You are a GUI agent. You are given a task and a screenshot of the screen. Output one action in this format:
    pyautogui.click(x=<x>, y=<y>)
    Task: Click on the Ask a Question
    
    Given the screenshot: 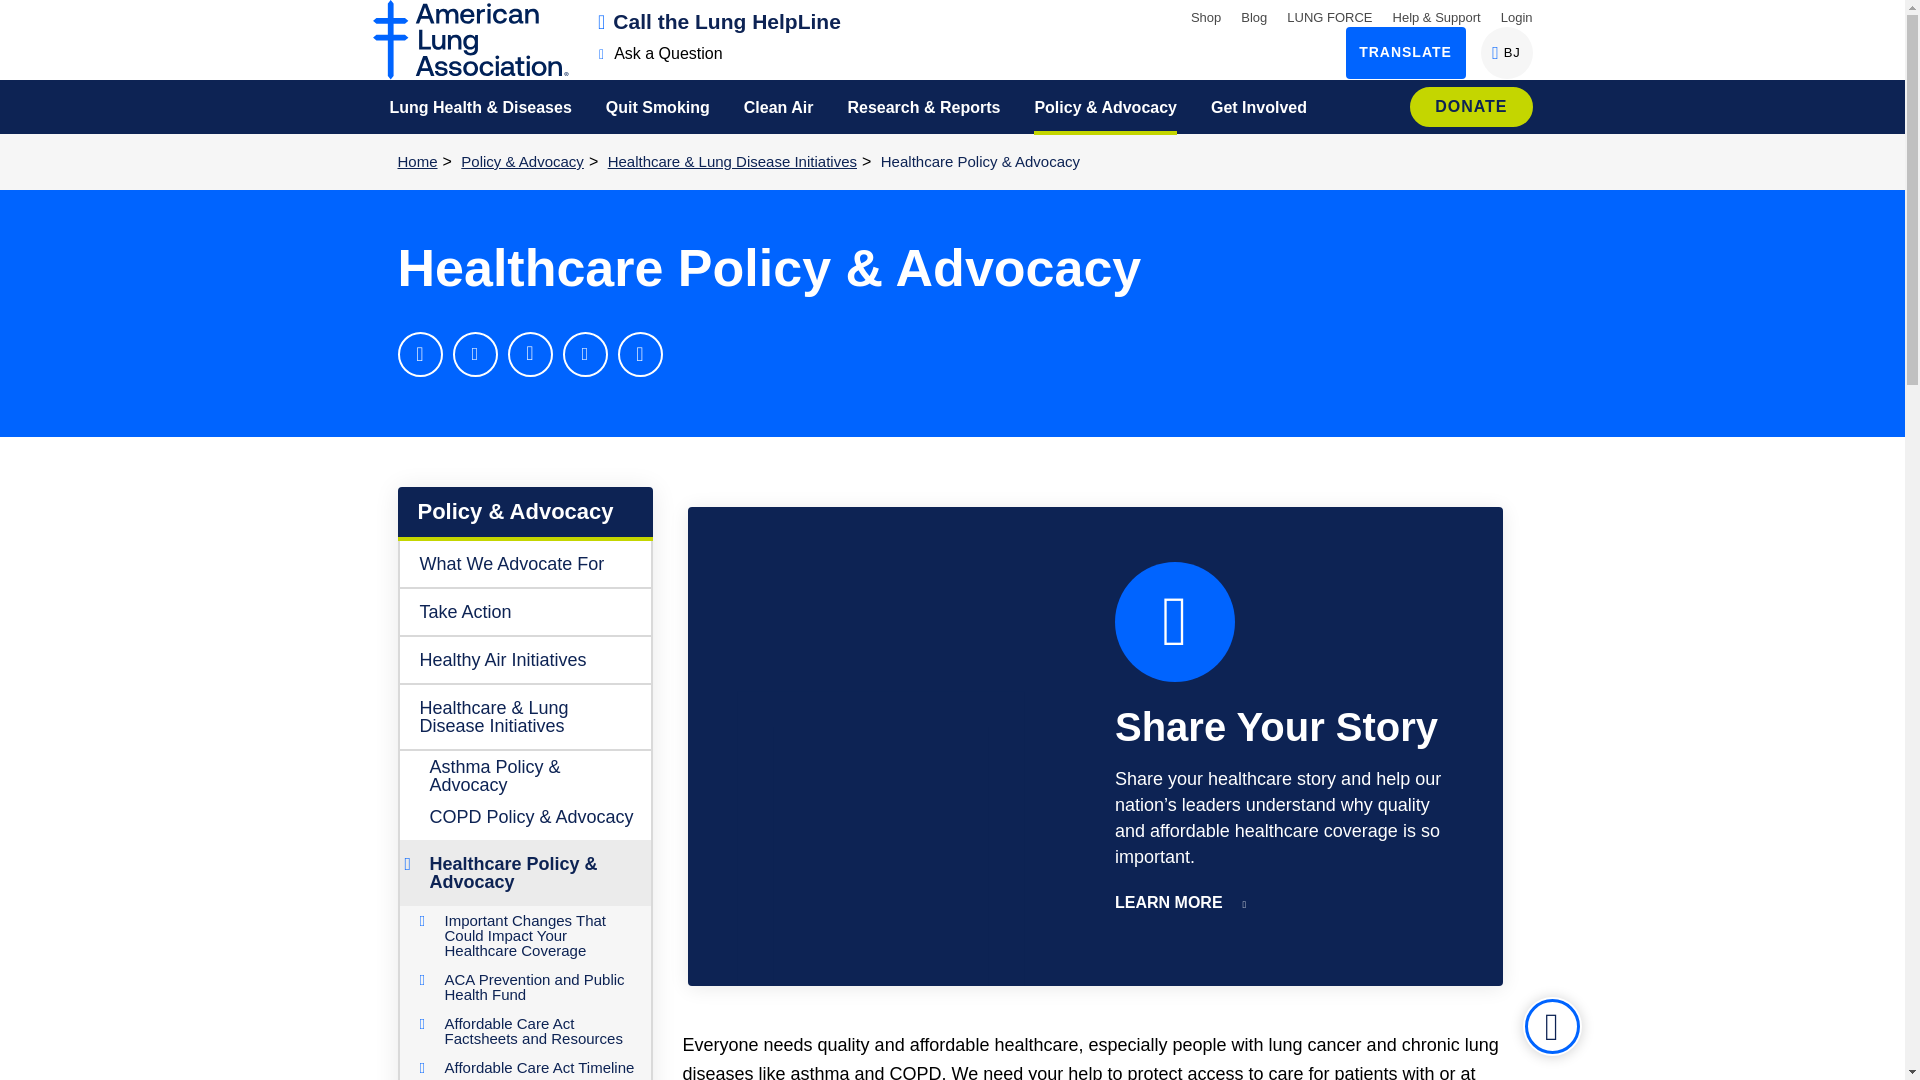 What is the action you would take?
    pyautogui.click(x=1506, y=52)
    